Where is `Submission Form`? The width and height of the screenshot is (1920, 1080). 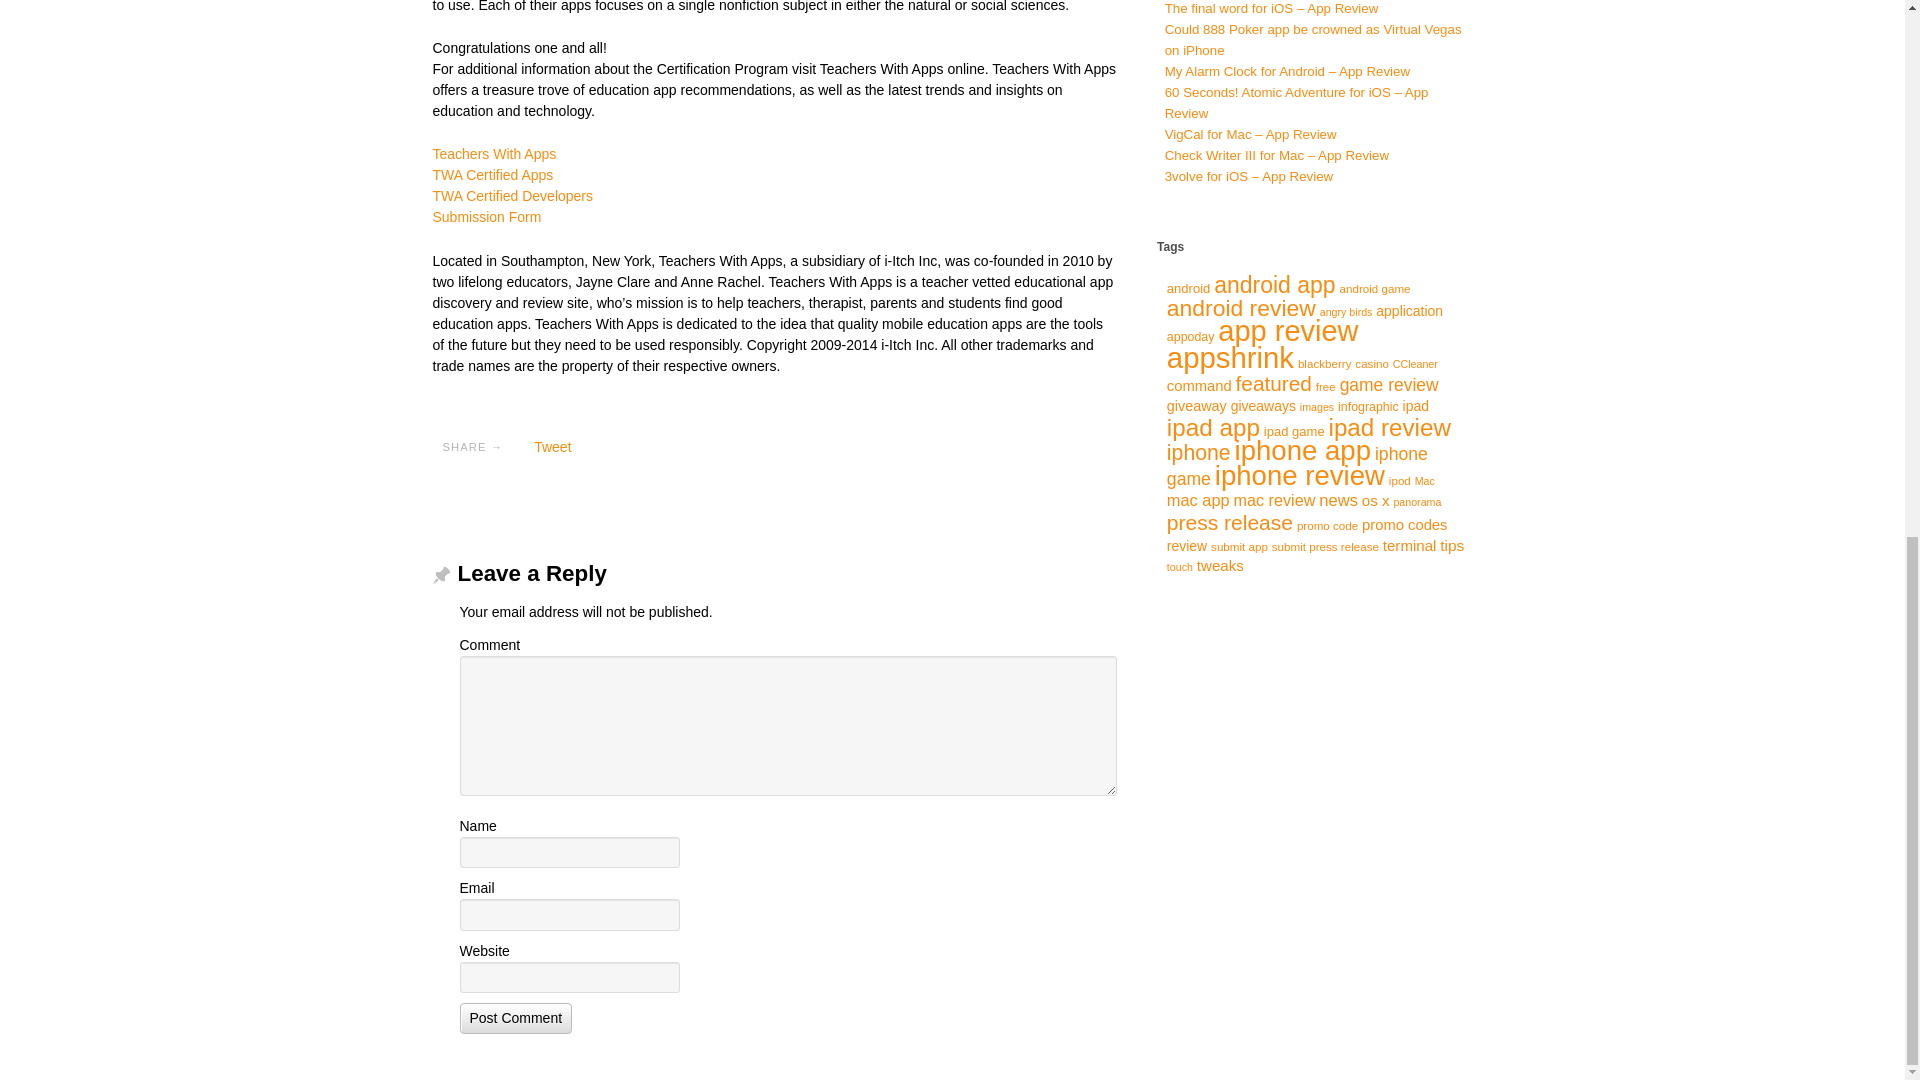 Submission Form is located at coordinates (486, 216).